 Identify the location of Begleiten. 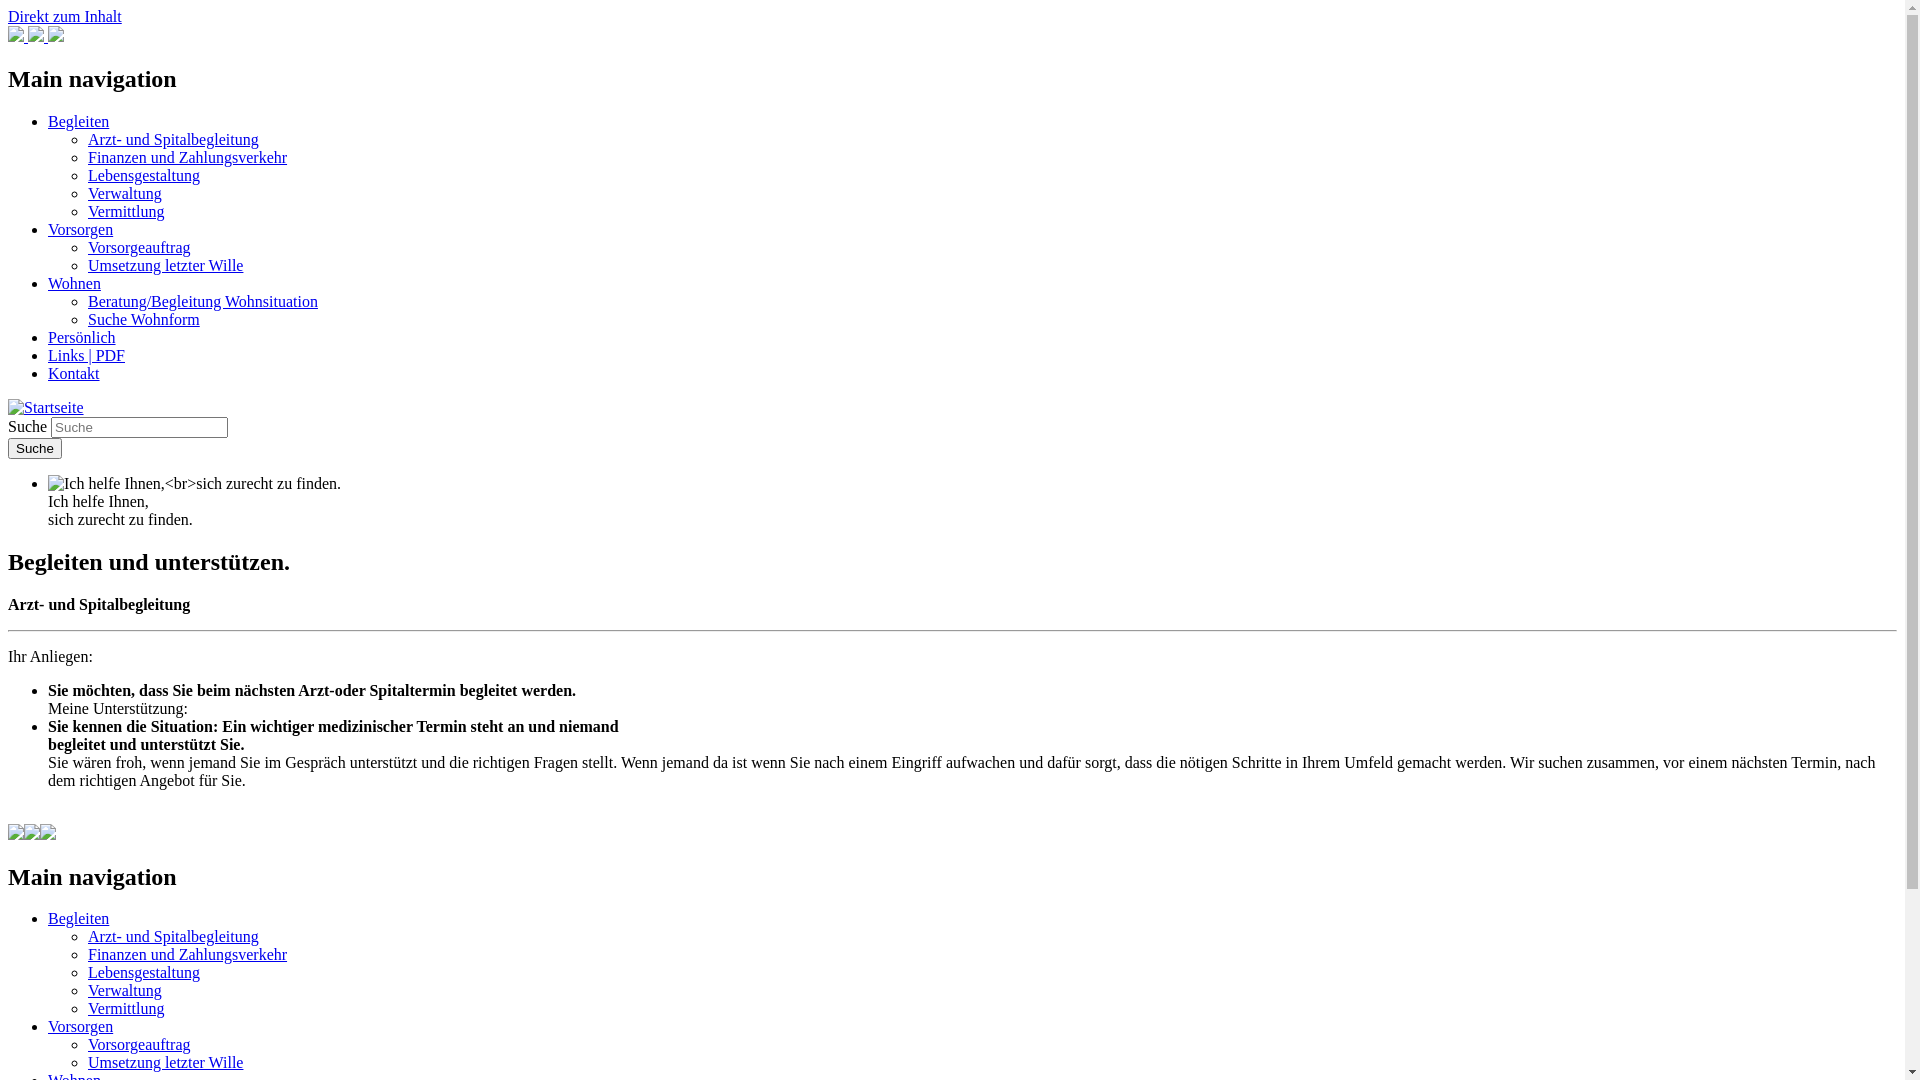
(78, 122).